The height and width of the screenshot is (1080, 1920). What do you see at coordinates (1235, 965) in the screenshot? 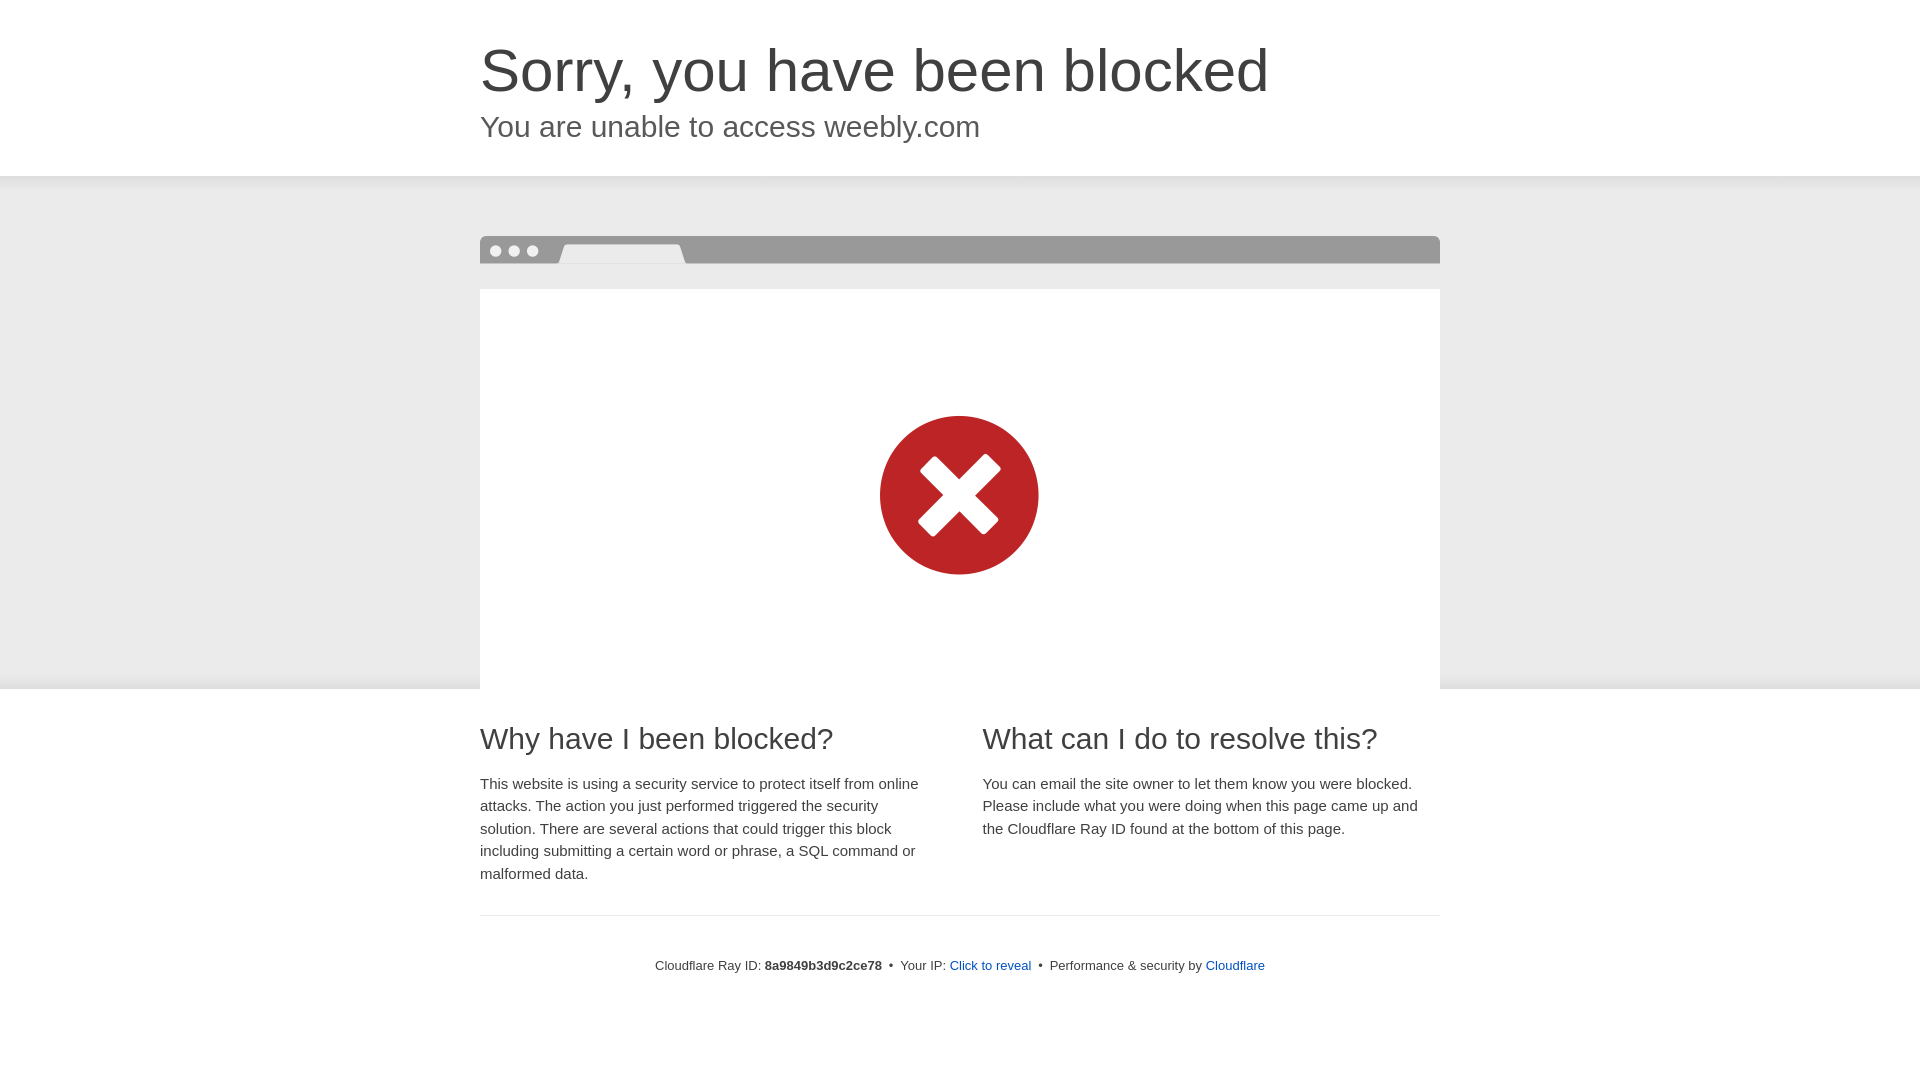
I see `Cloudflare` at bounding box center [1235, 965].